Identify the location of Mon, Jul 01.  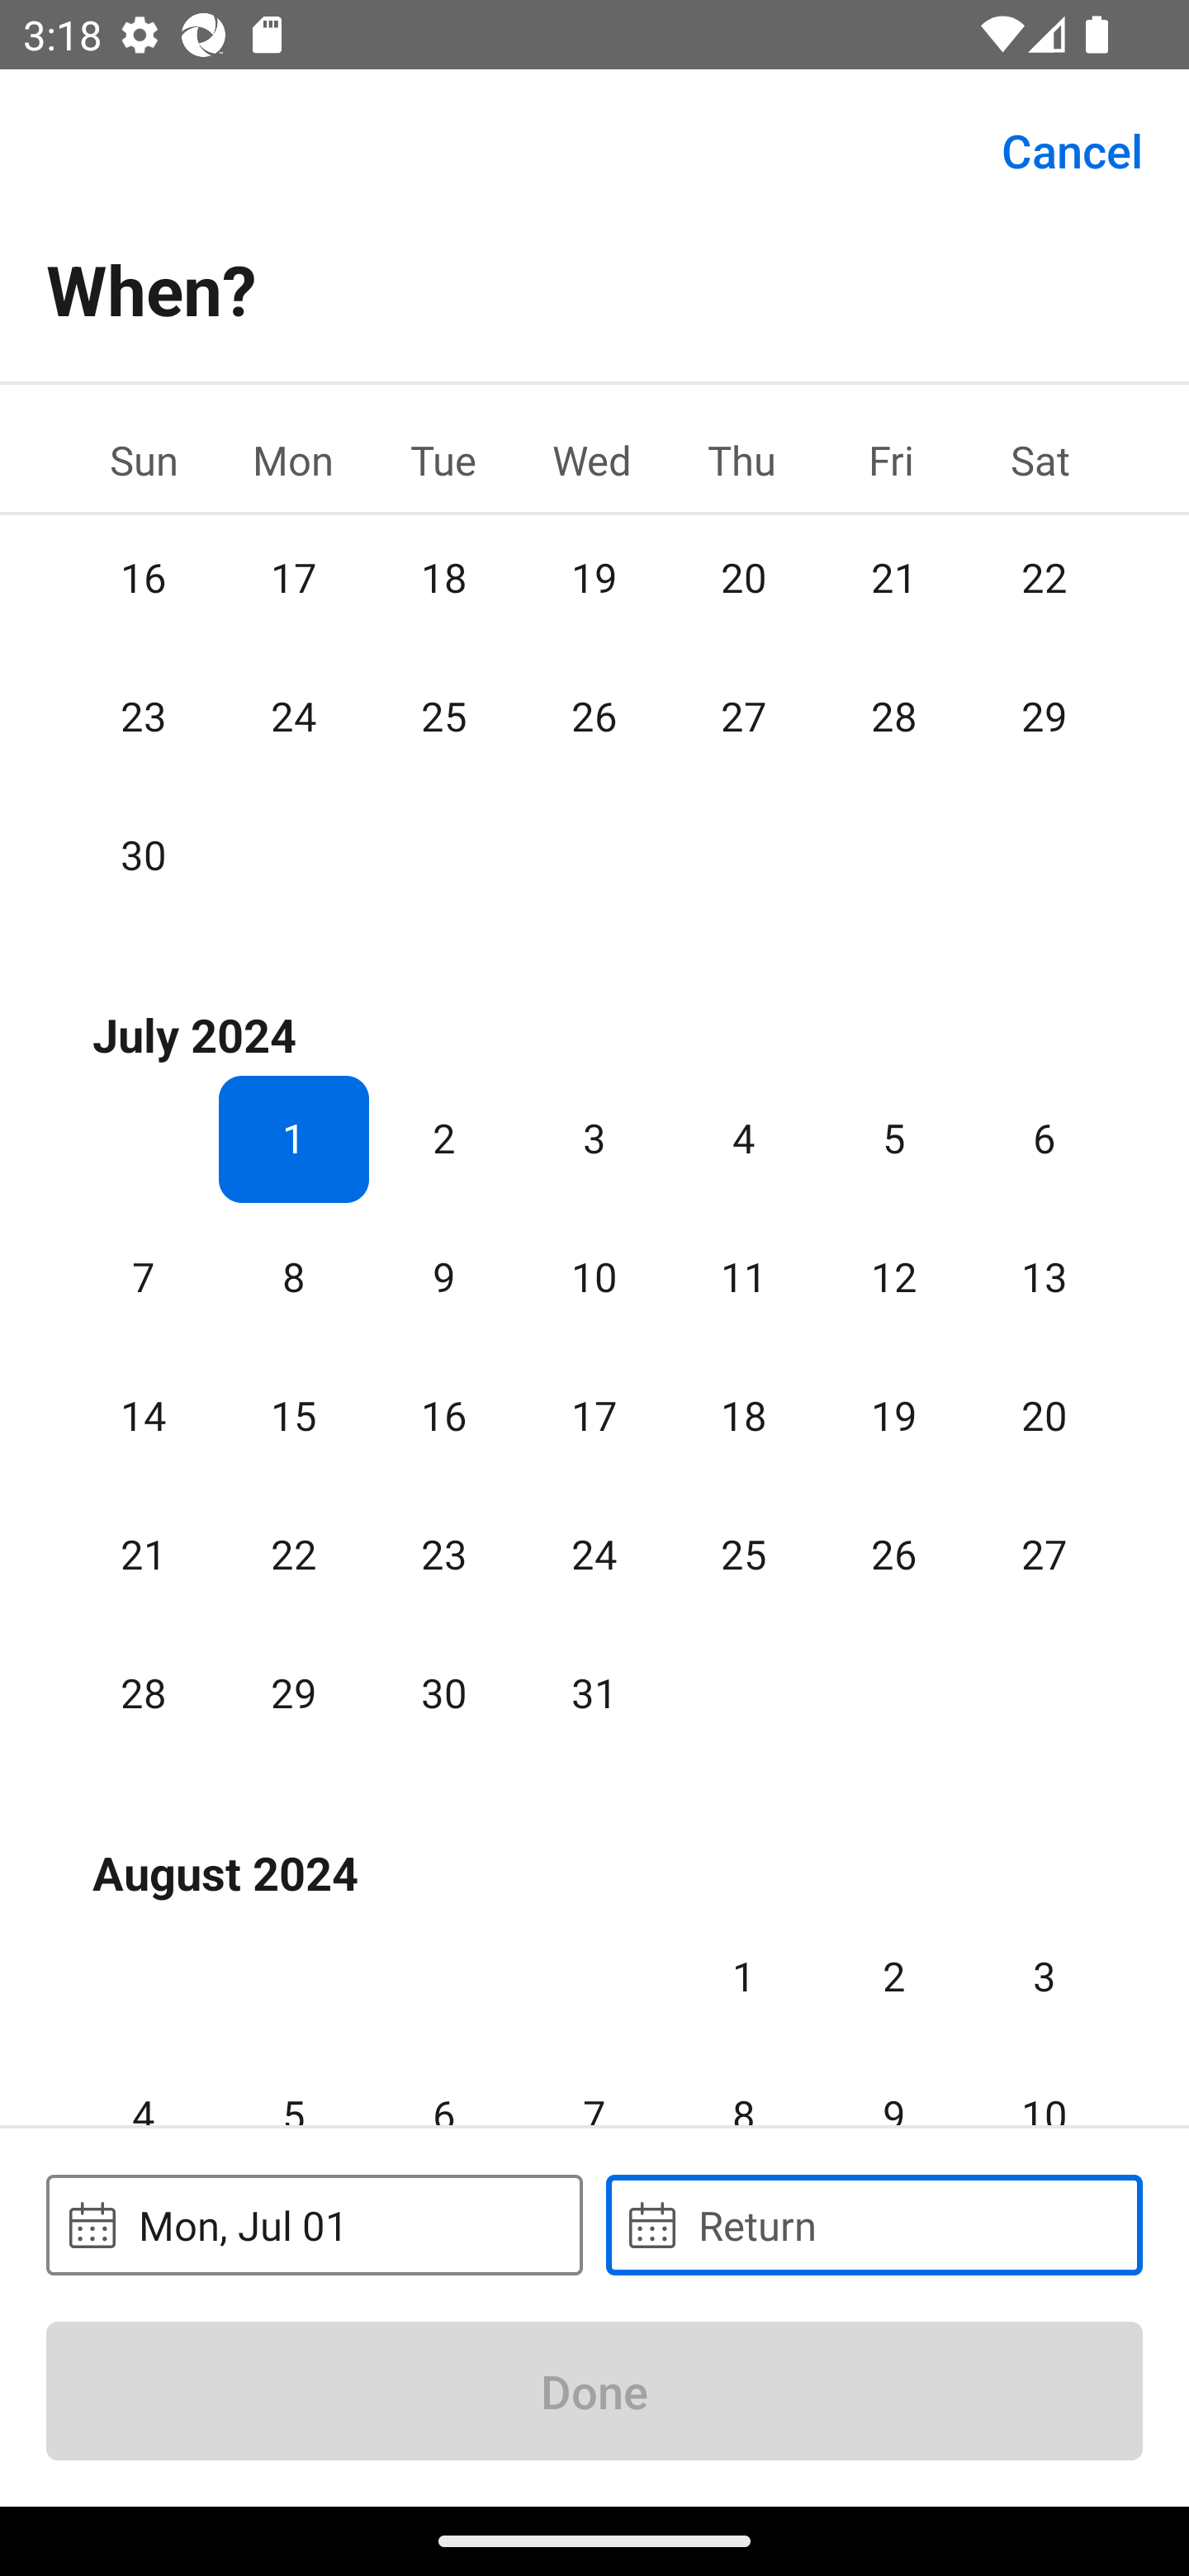
(314, 2224).